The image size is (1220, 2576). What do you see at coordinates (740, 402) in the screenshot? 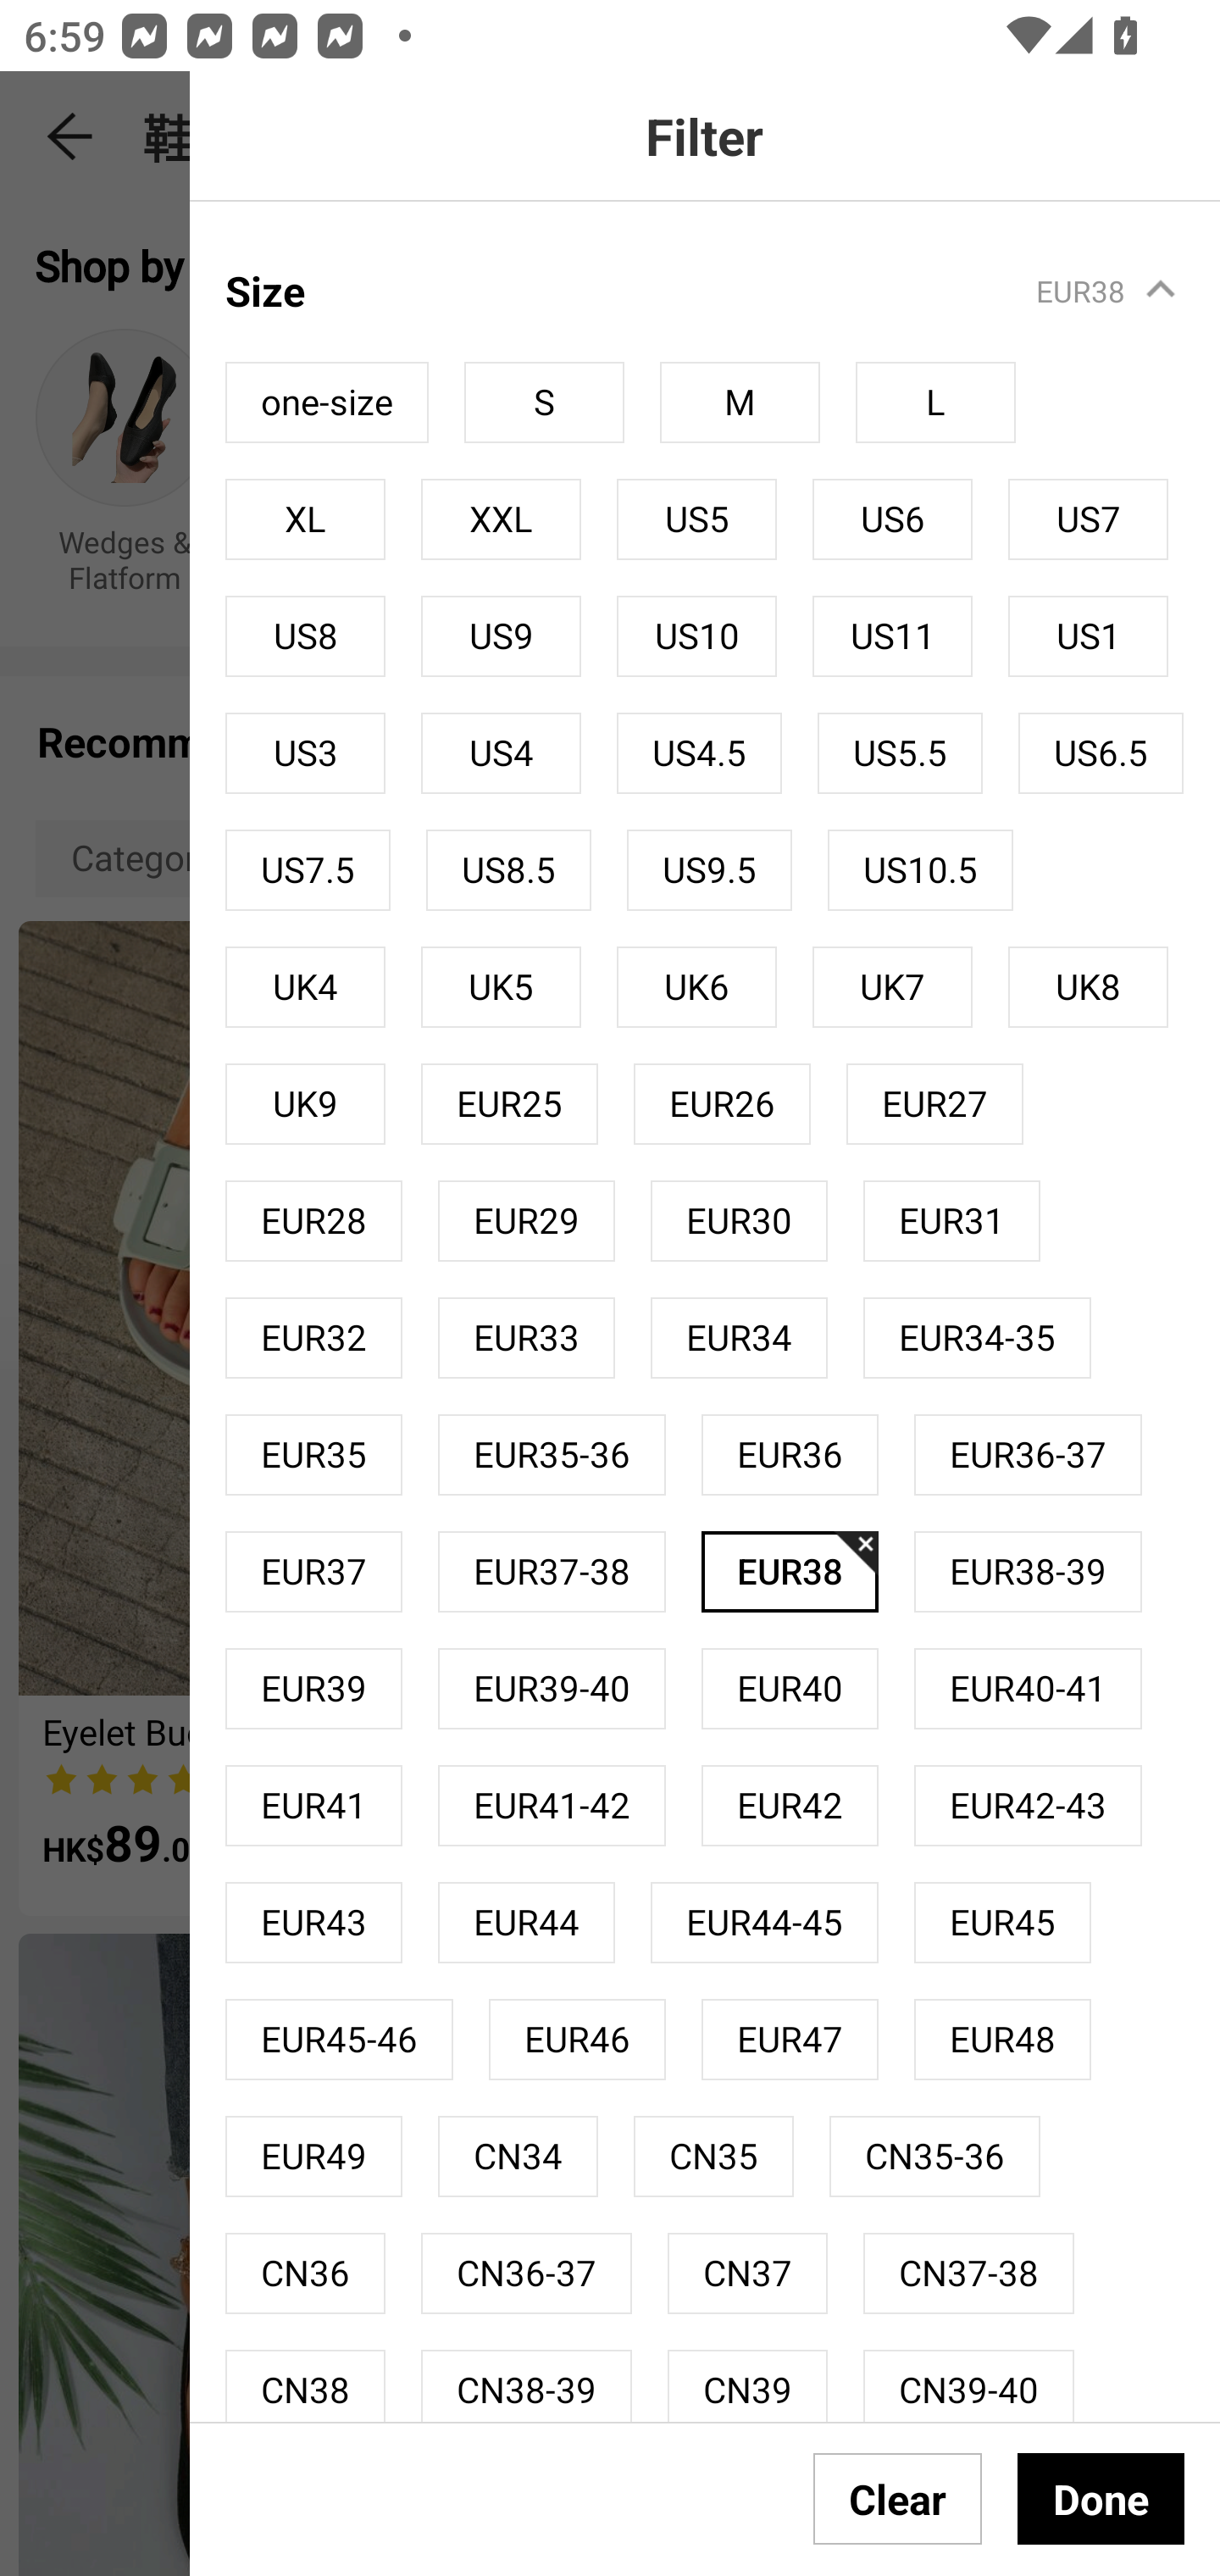
I see `M` at bounding box center [740, 402].